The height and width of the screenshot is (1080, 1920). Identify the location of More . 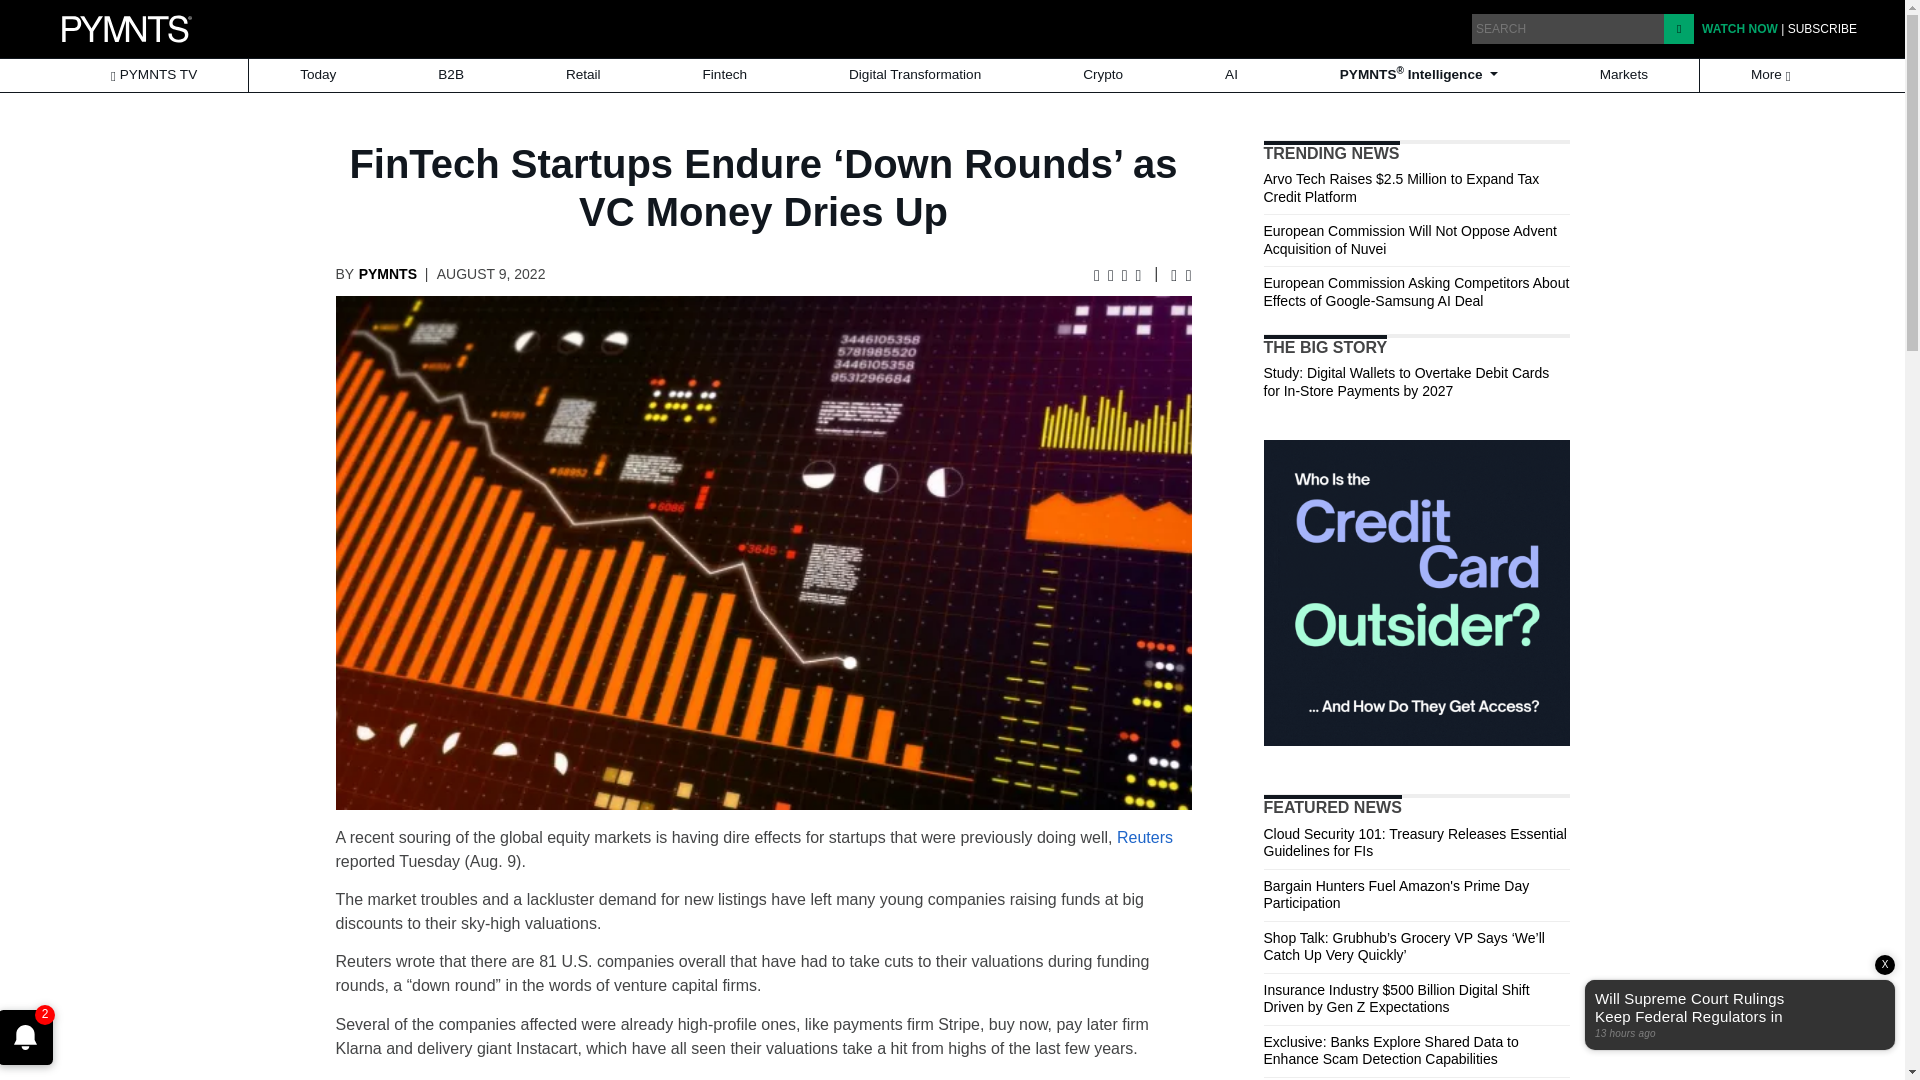
(1772, 75).